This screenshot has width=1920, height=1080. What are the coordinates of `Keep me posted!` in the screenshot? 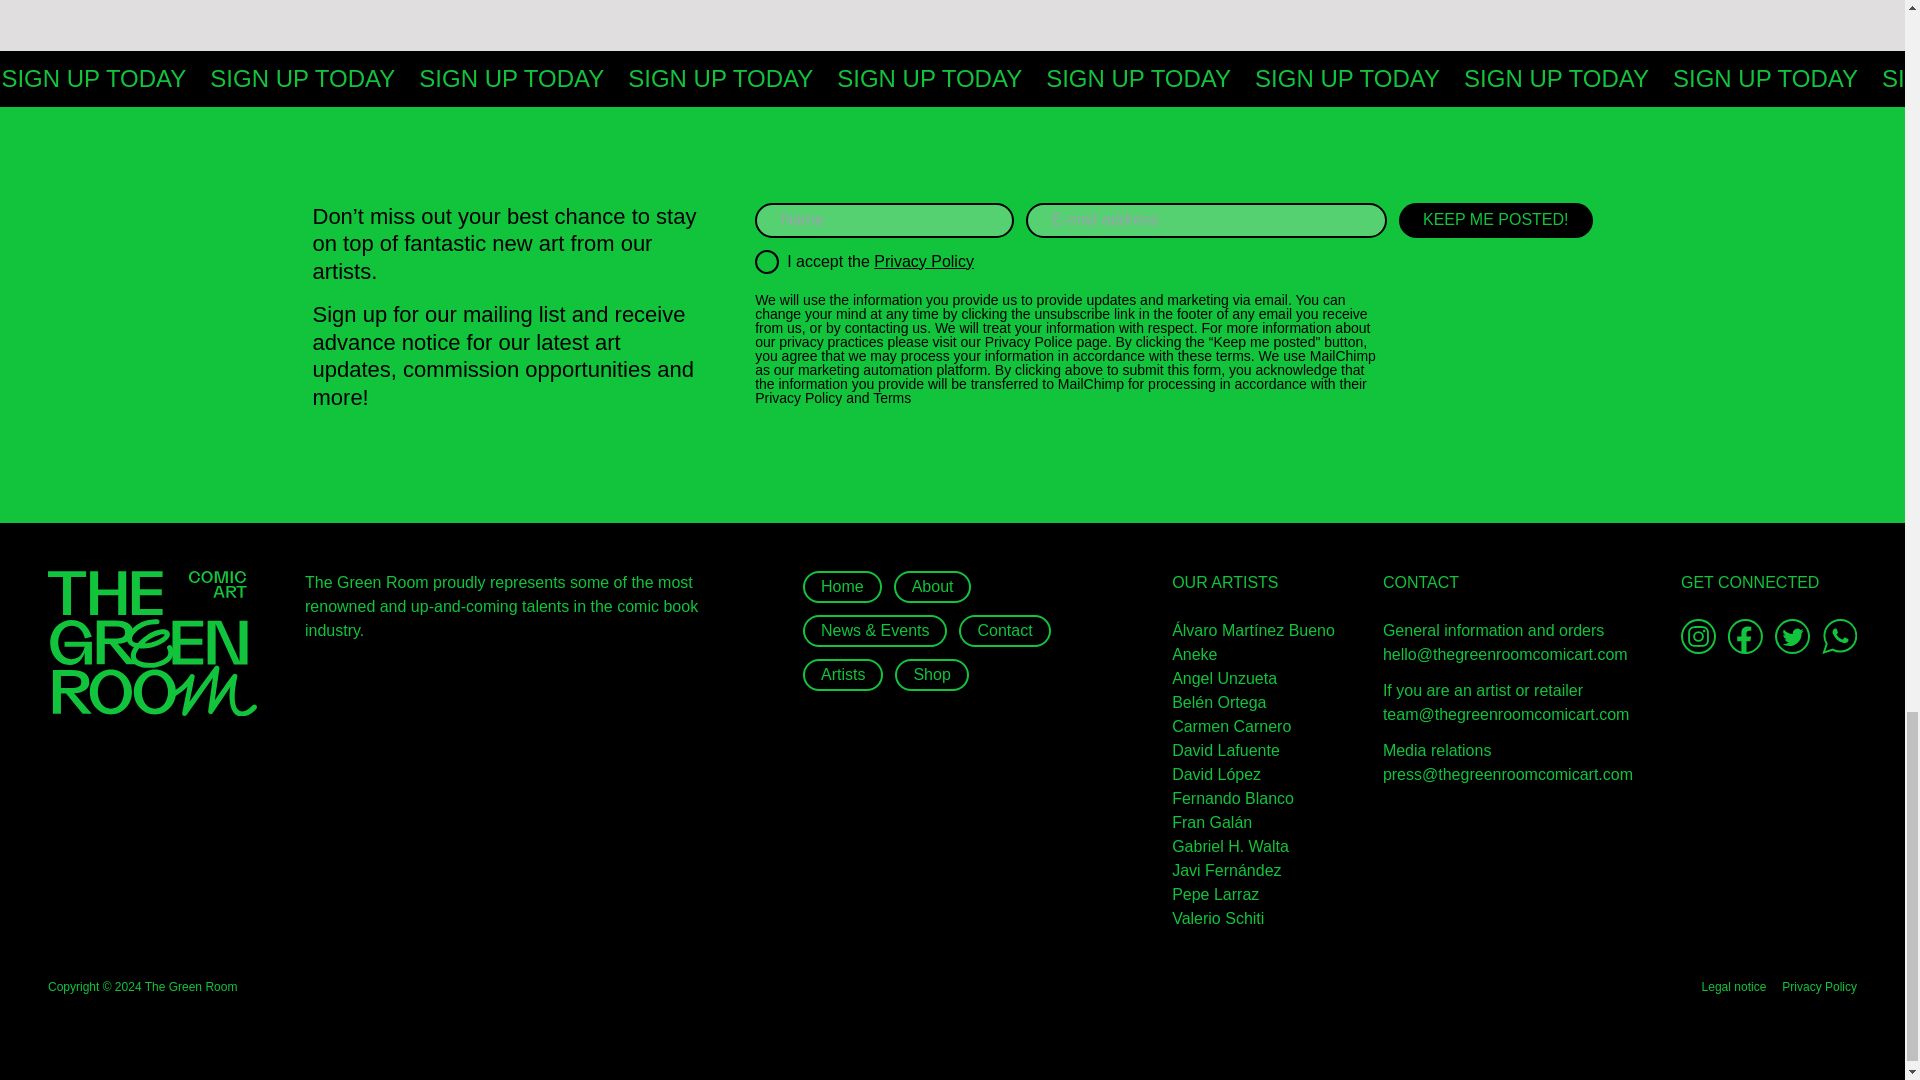 It's located at (1496, 218).